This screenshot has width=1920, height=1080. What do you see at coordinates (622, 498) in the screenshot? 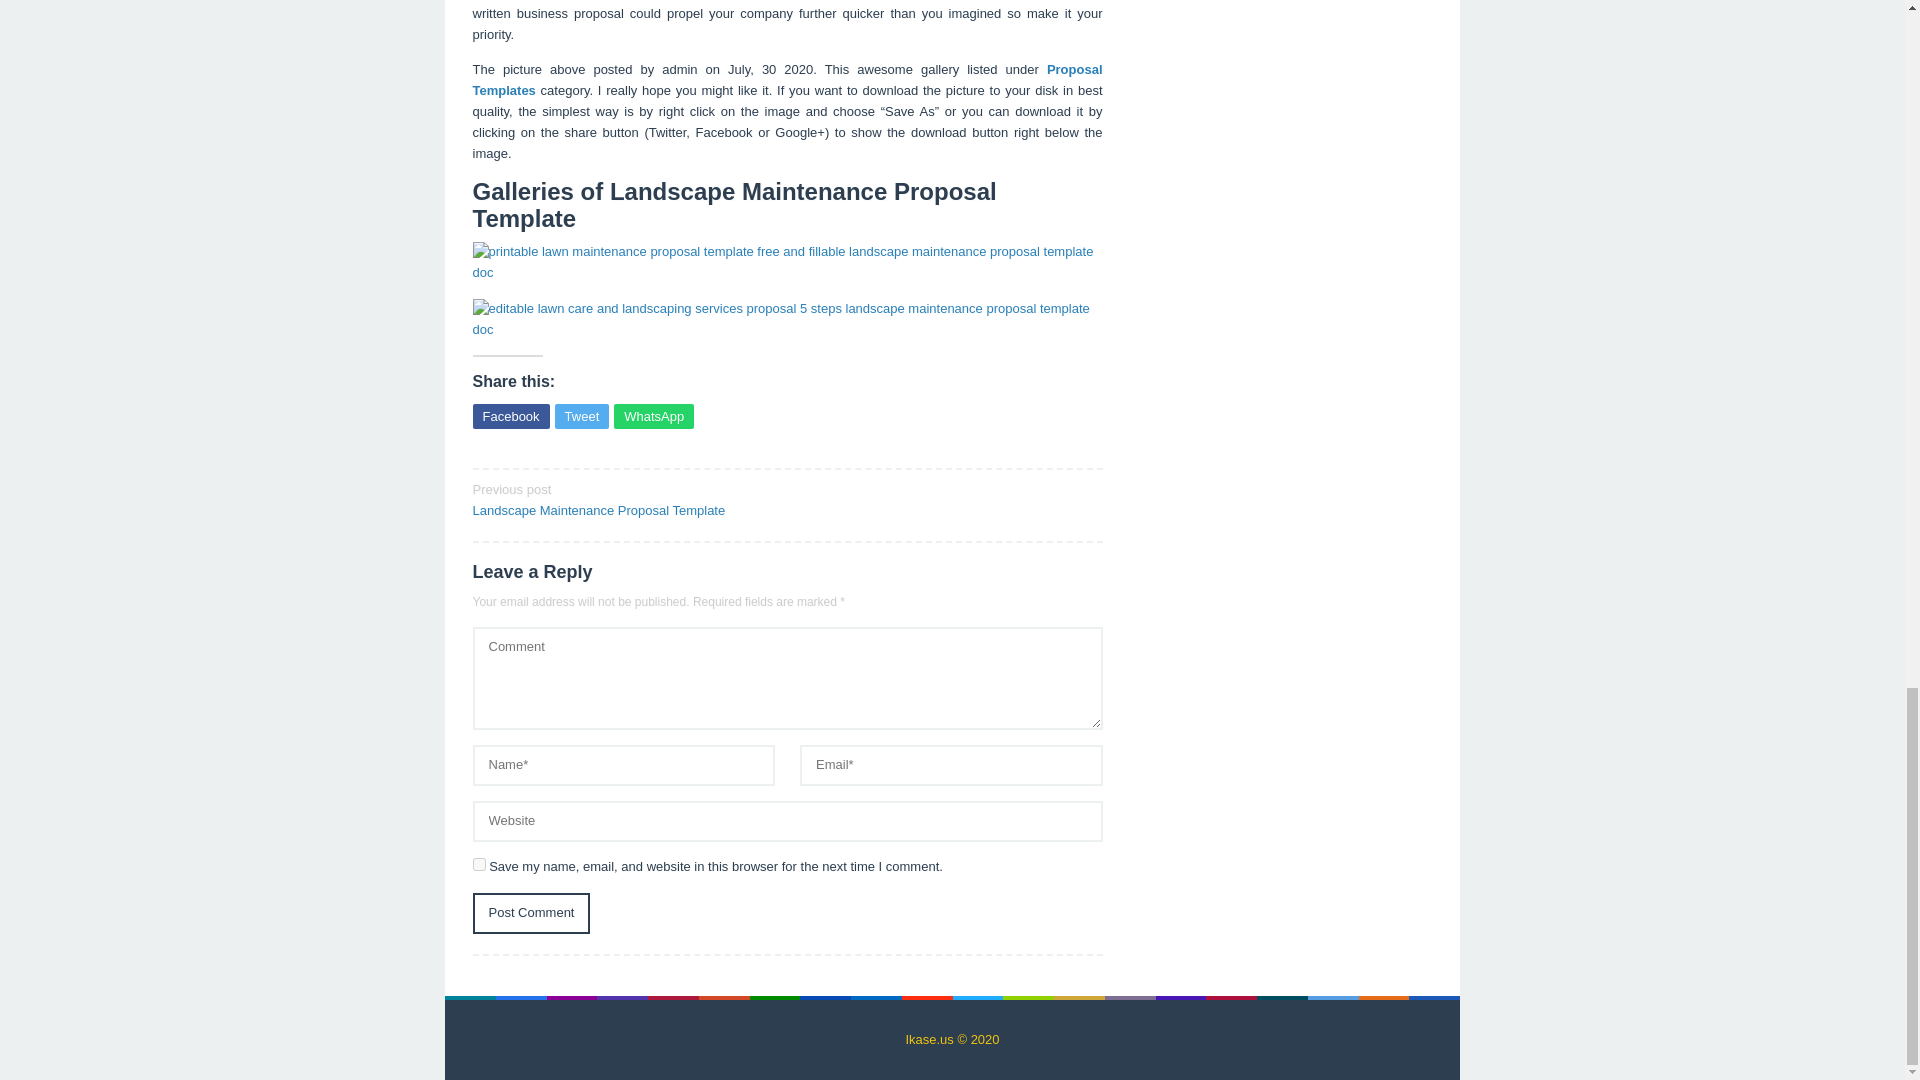
I see `WhatsApp` at bounding box center [622, 498].